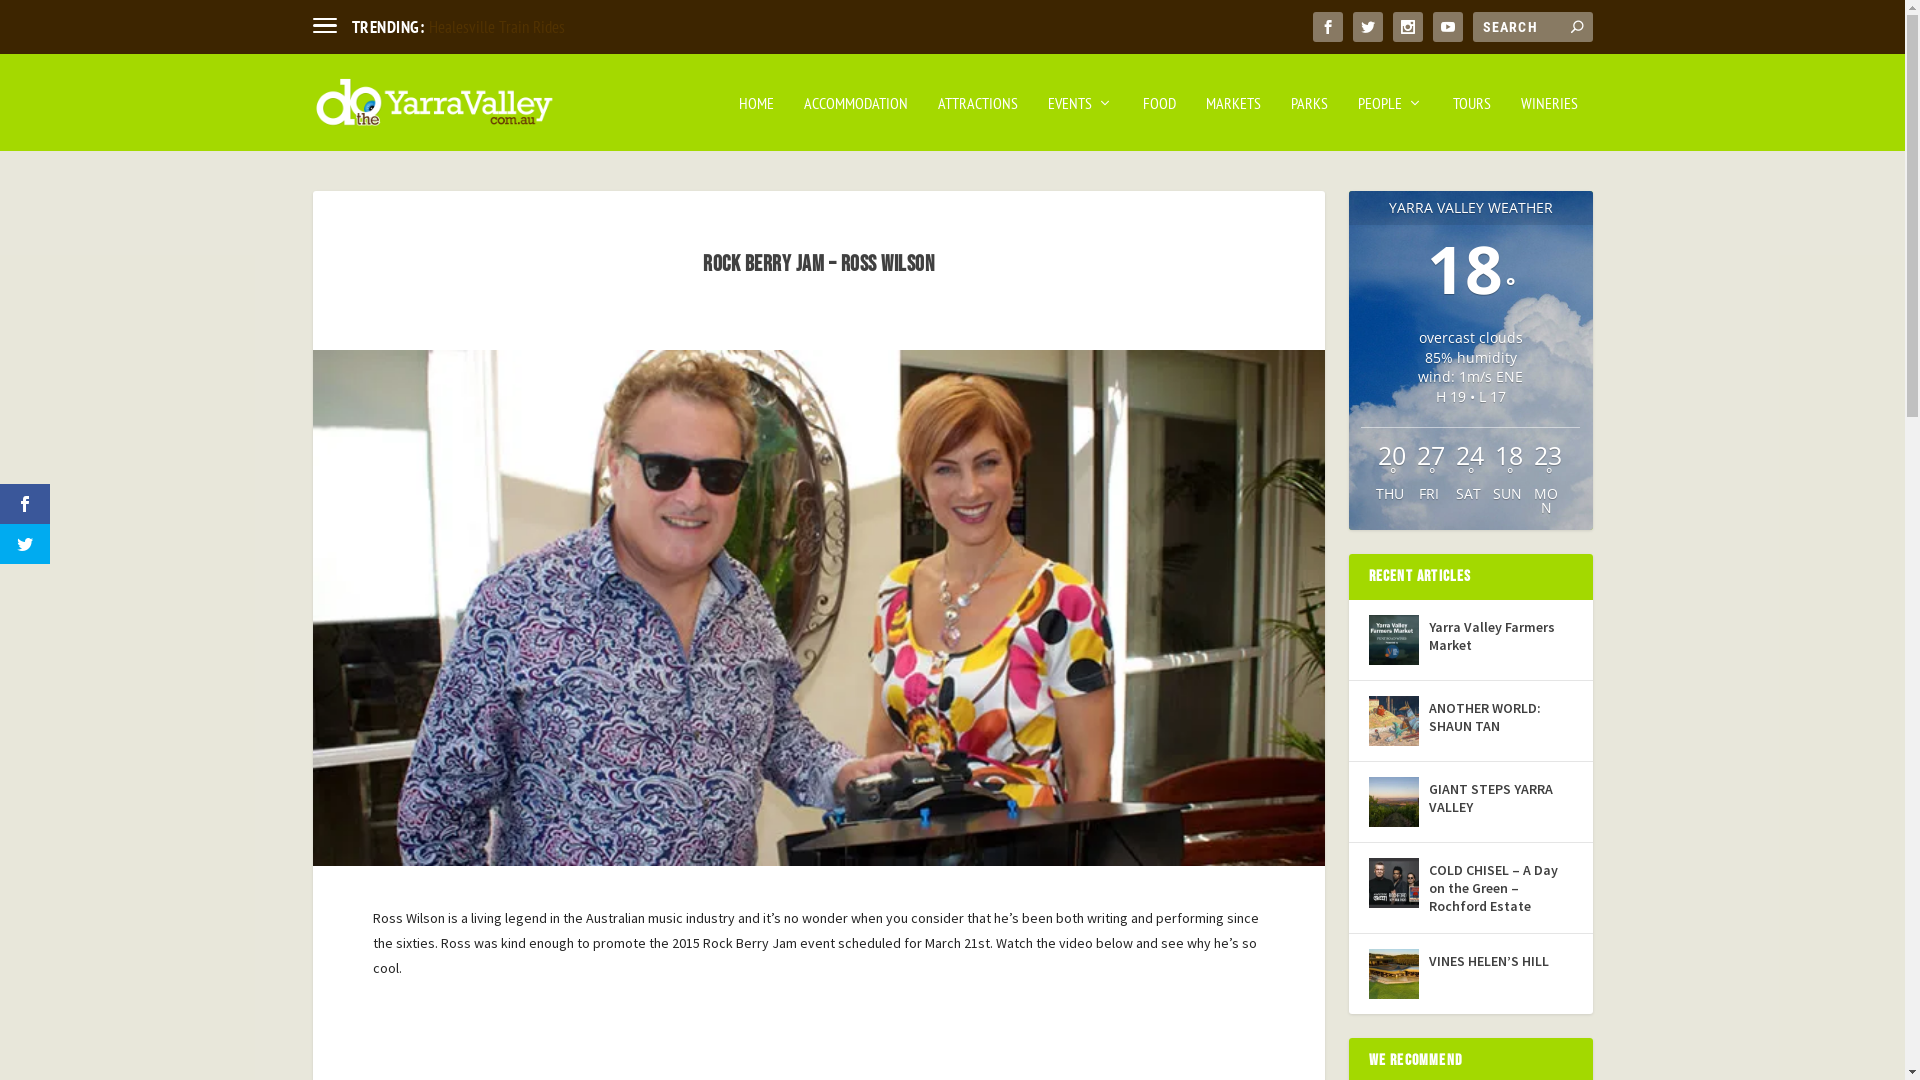 The width and height of the screenshot is (1920, 1080). I want to click on GIANT STEPS YARRA VALLEY, so click(1393, 802).